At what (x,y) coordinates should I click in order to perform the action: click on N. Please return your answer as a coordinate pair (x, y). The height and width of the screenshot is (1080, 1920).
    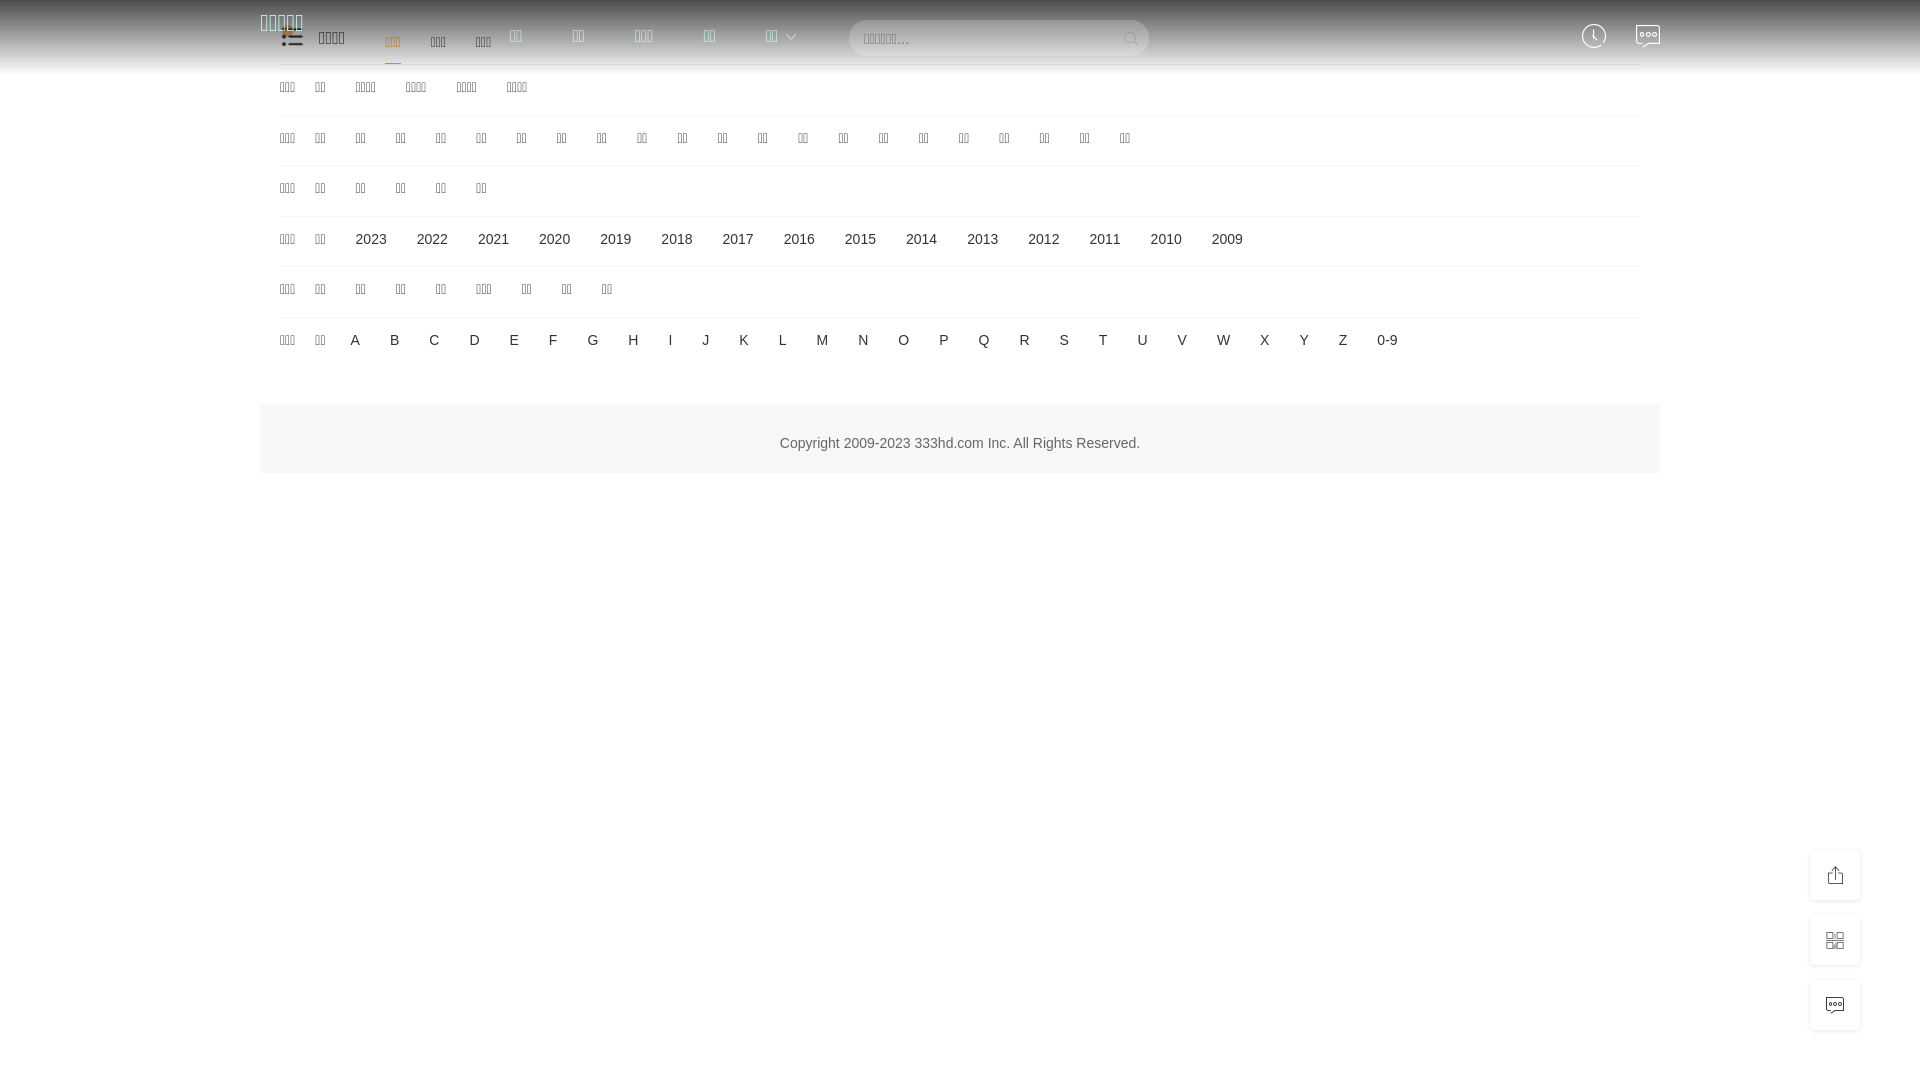
    Looking at the image, I should click on (863, 341).